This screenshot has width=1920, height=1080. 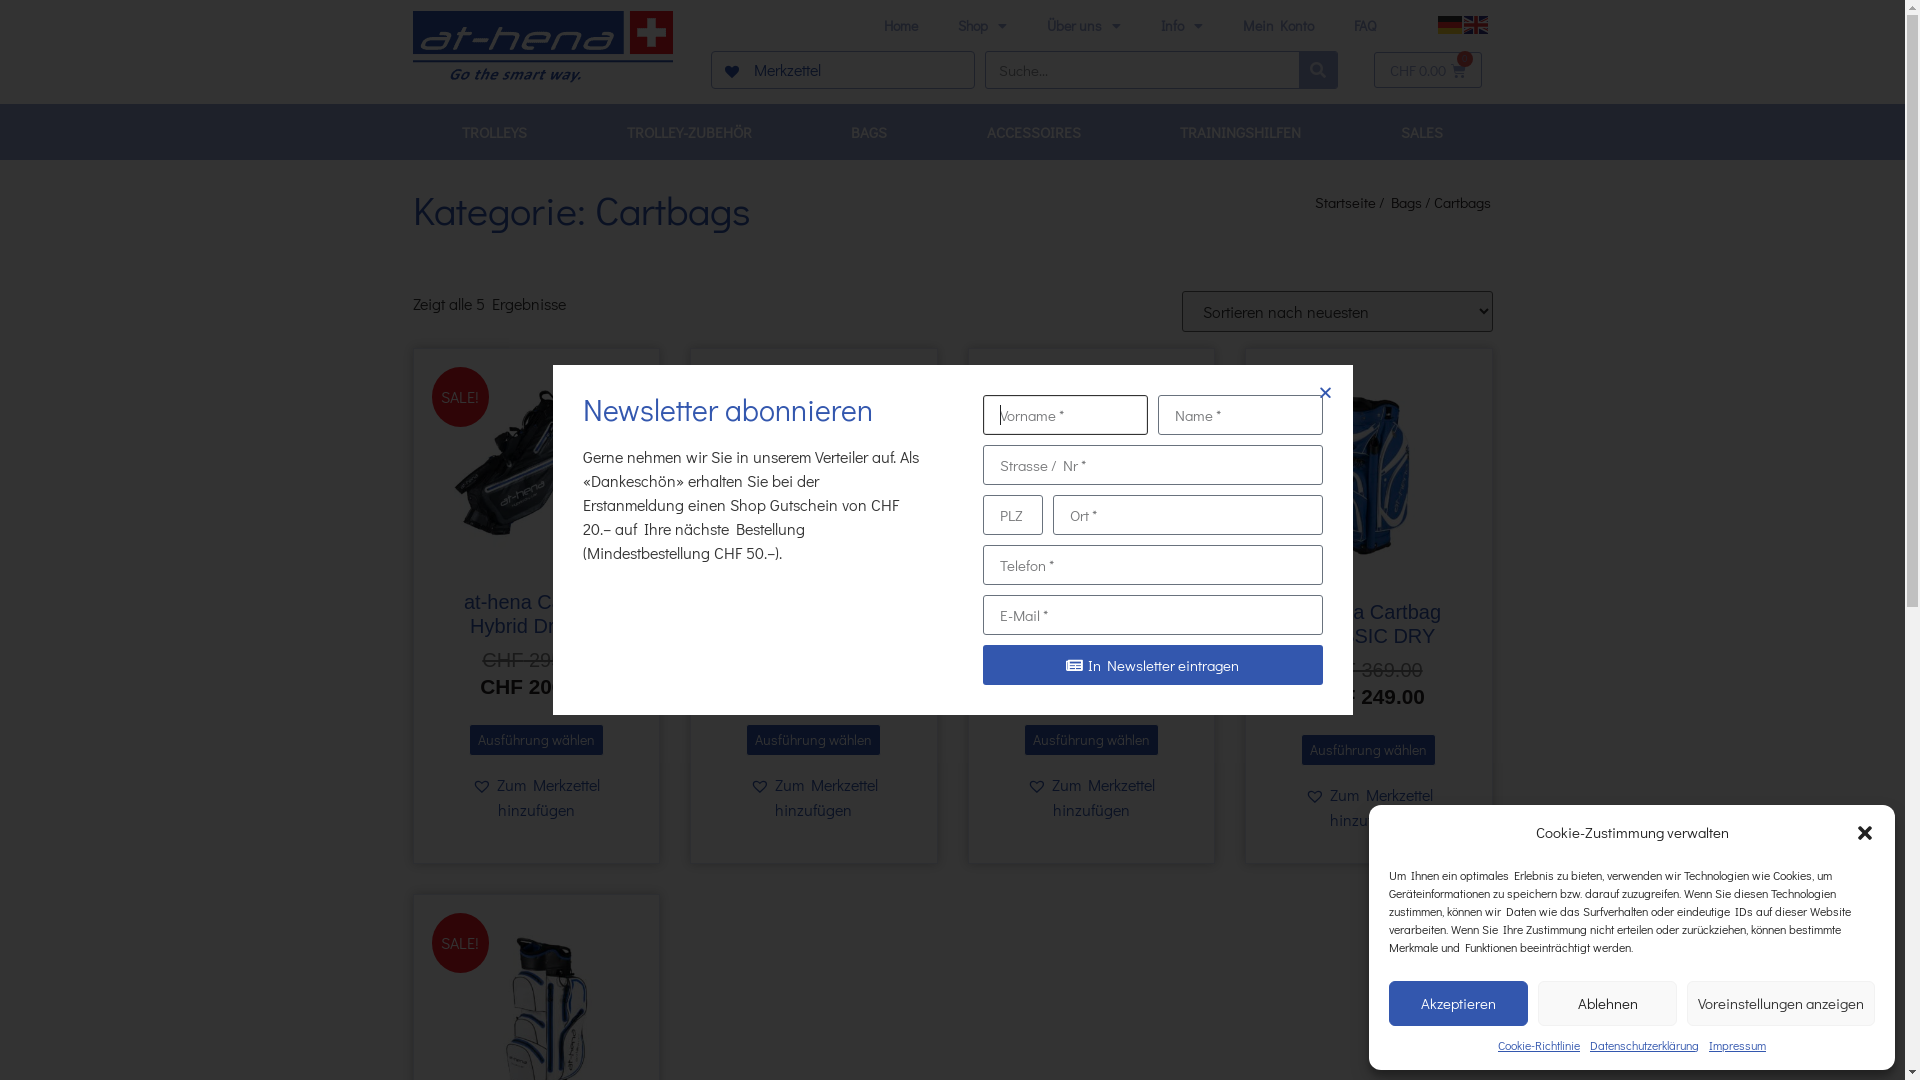 I want to click on TROLLEYS, so click(x=494, y=132).